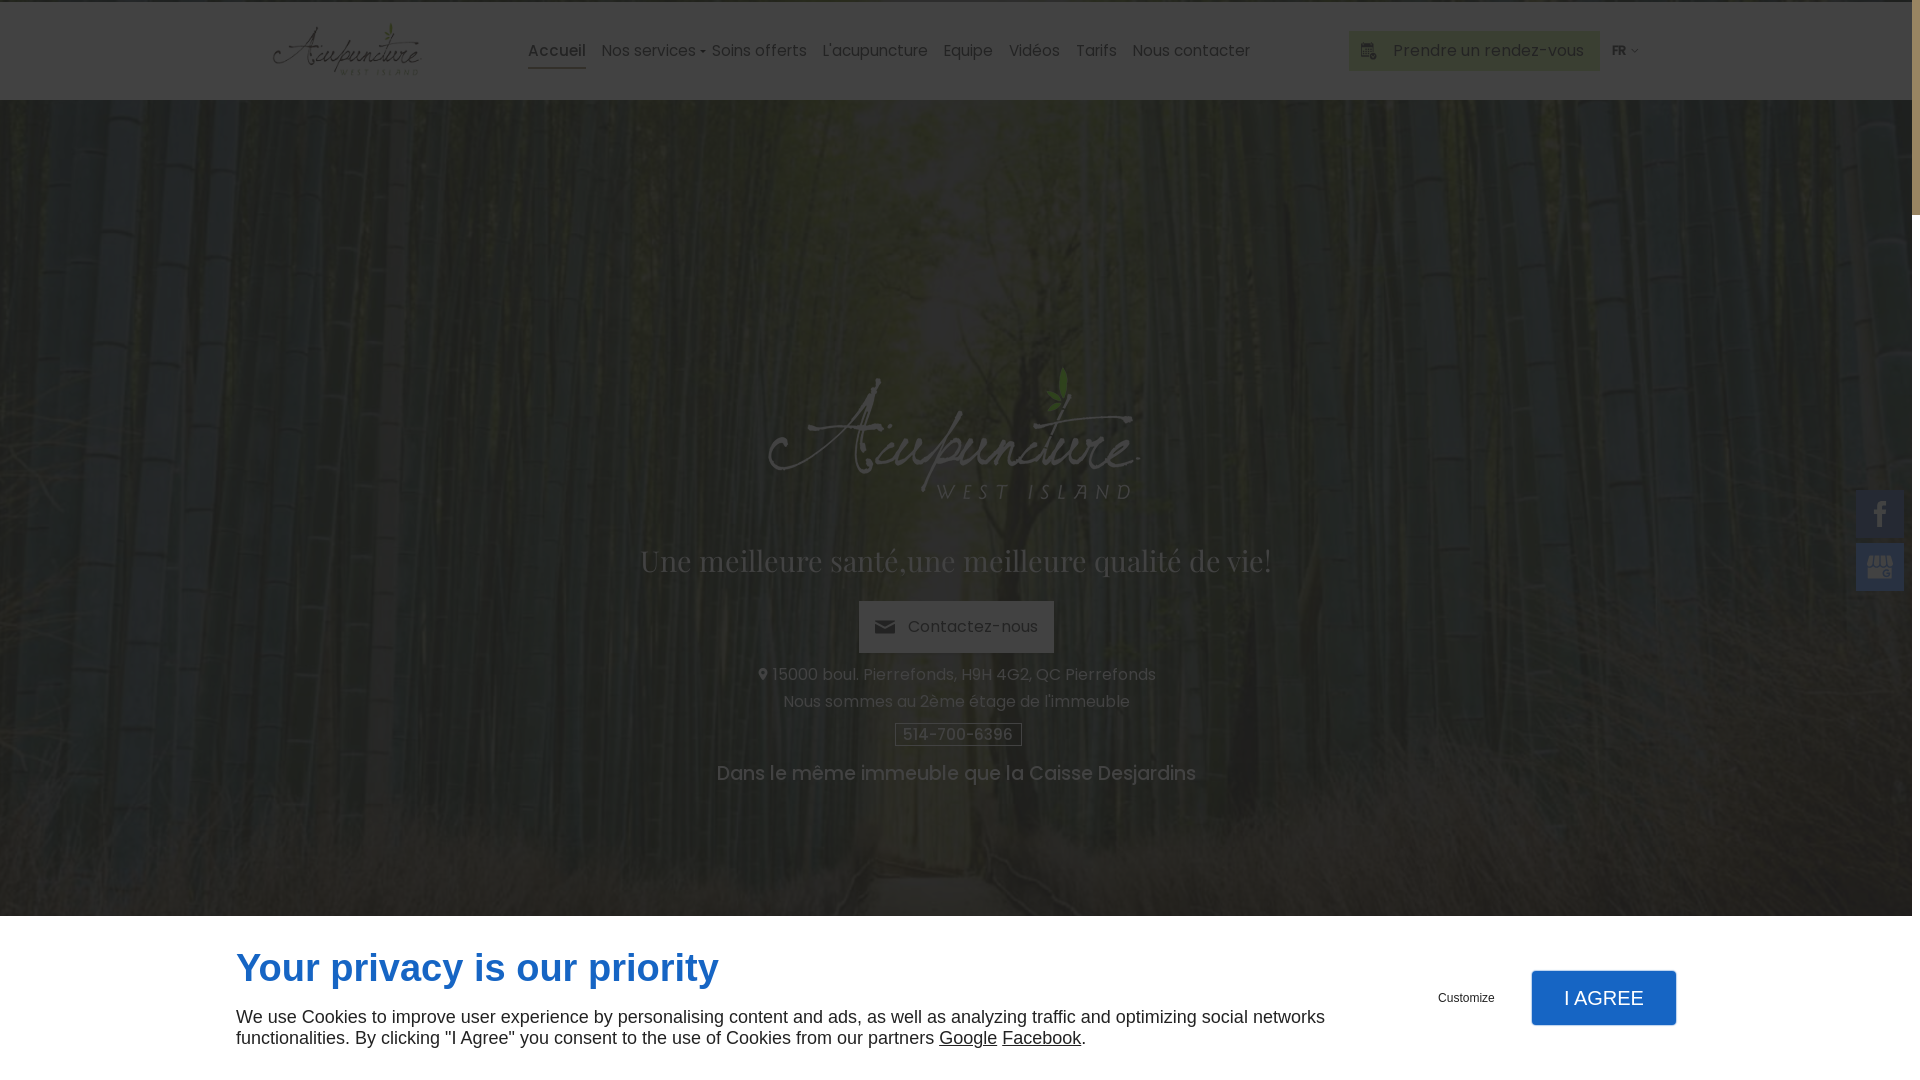 This screenshot has height=1080, width=1920. What do you see at coordinates (1880, 567) in the screenshot?
I see `Mybusiness` at bounding box center [1880, 567].